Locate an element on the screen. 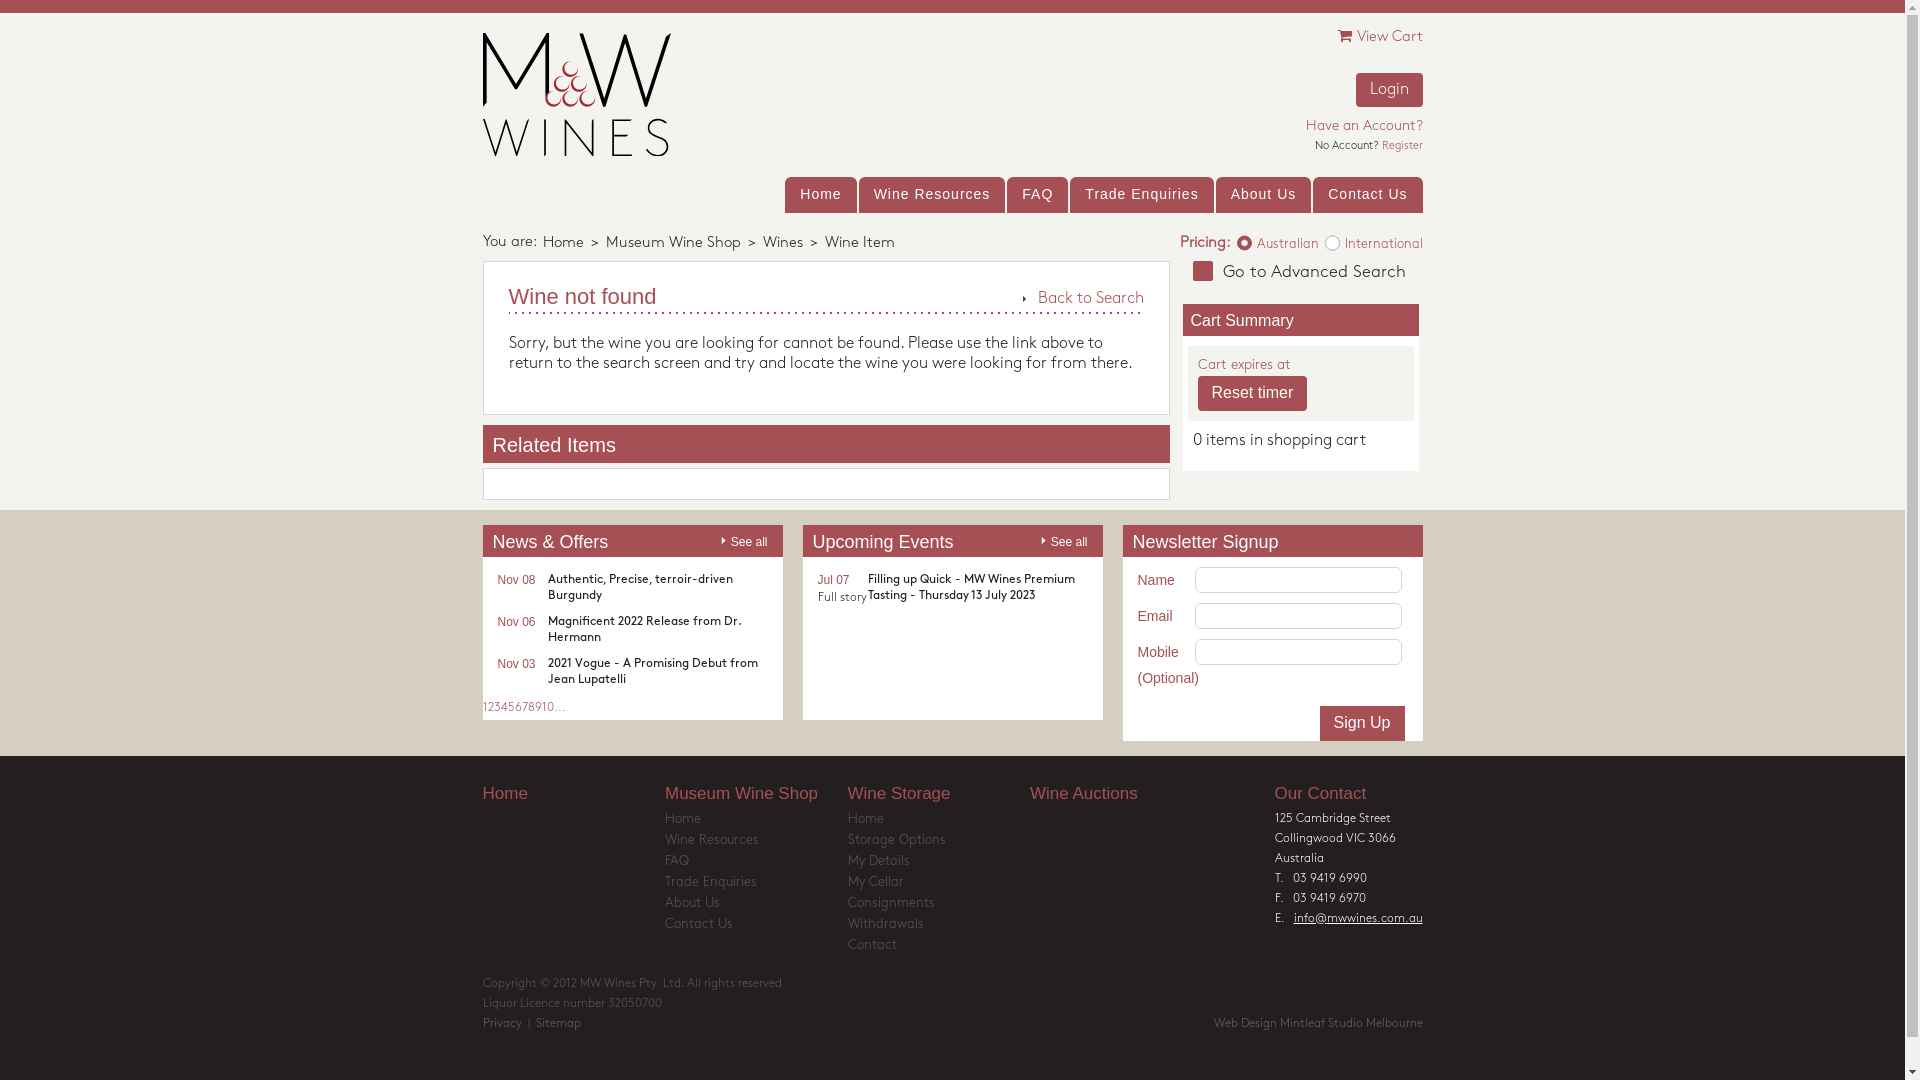  My Details is located at coordinates (940, 863).